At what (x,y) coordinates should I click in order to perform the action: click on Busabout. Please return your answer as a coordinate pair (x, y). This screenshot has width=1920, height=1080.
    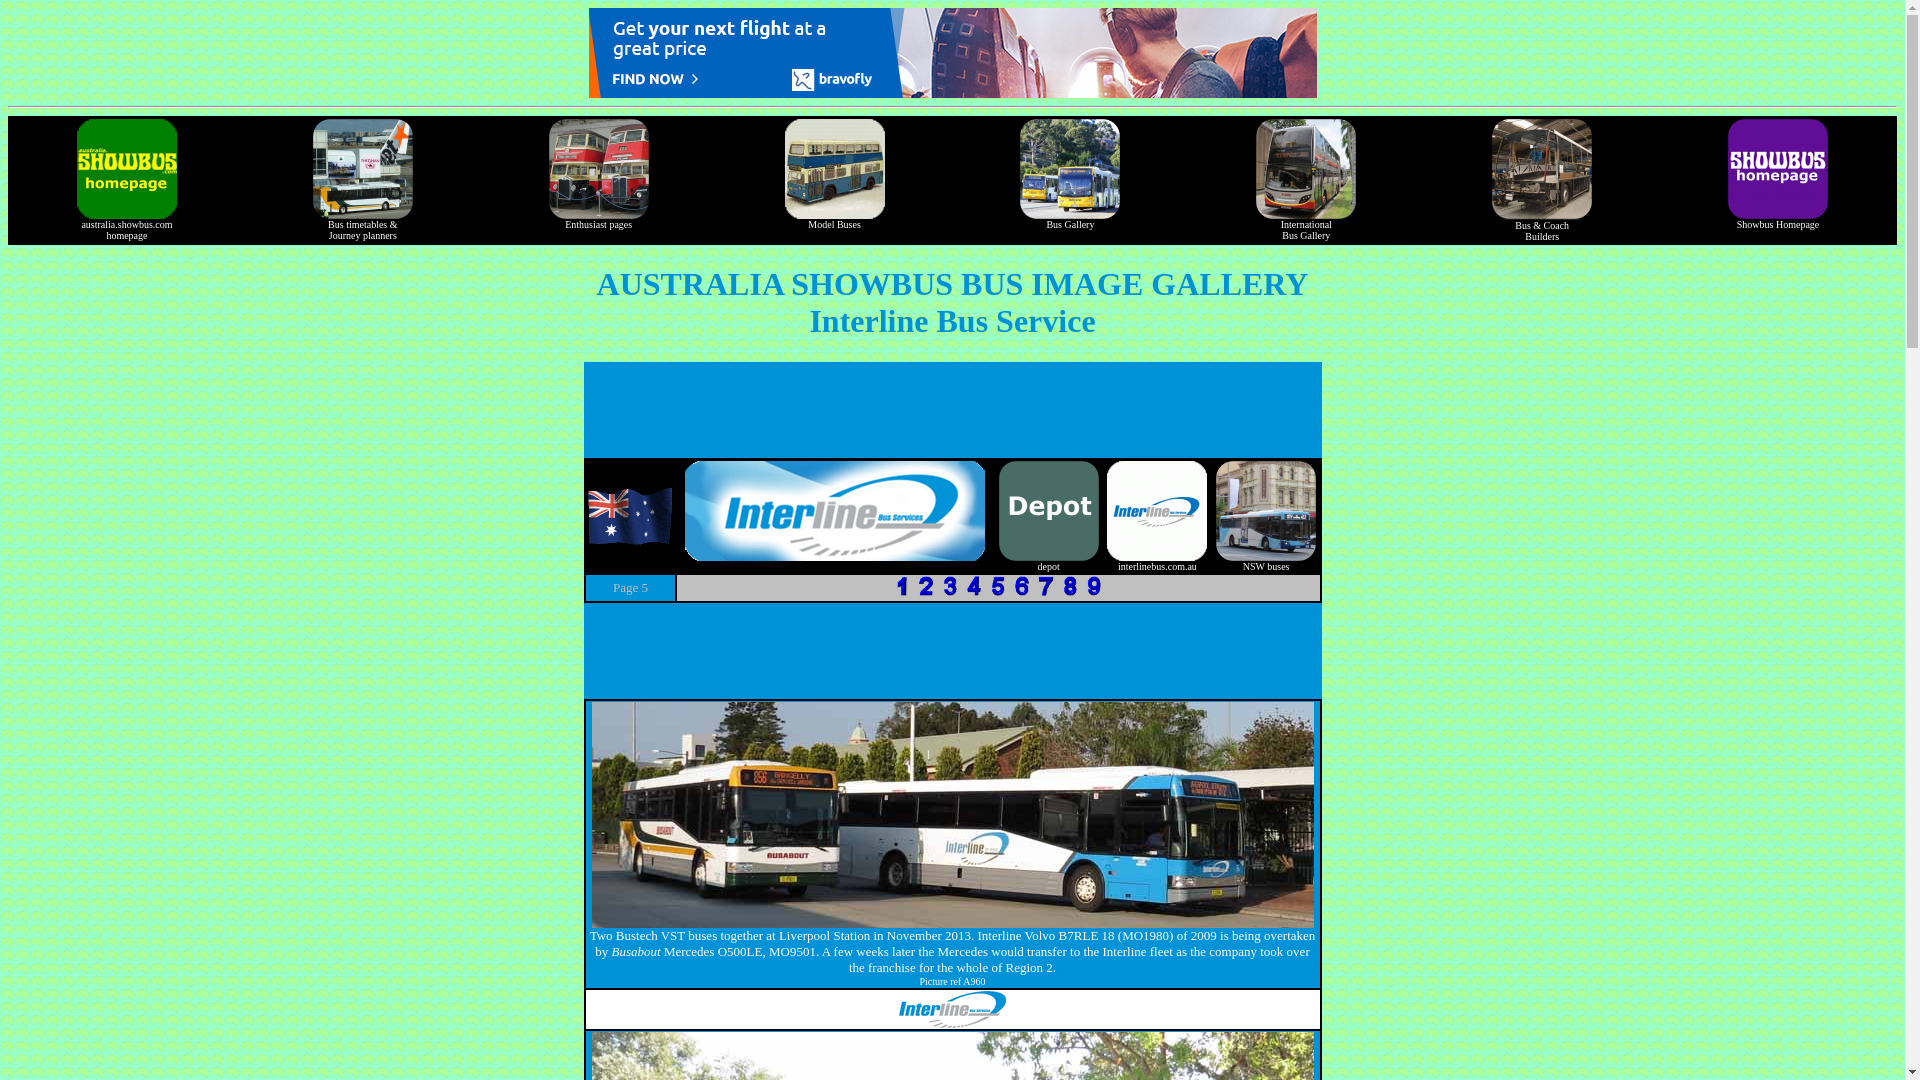
    Looking at the image, I should click on (1778, 218).